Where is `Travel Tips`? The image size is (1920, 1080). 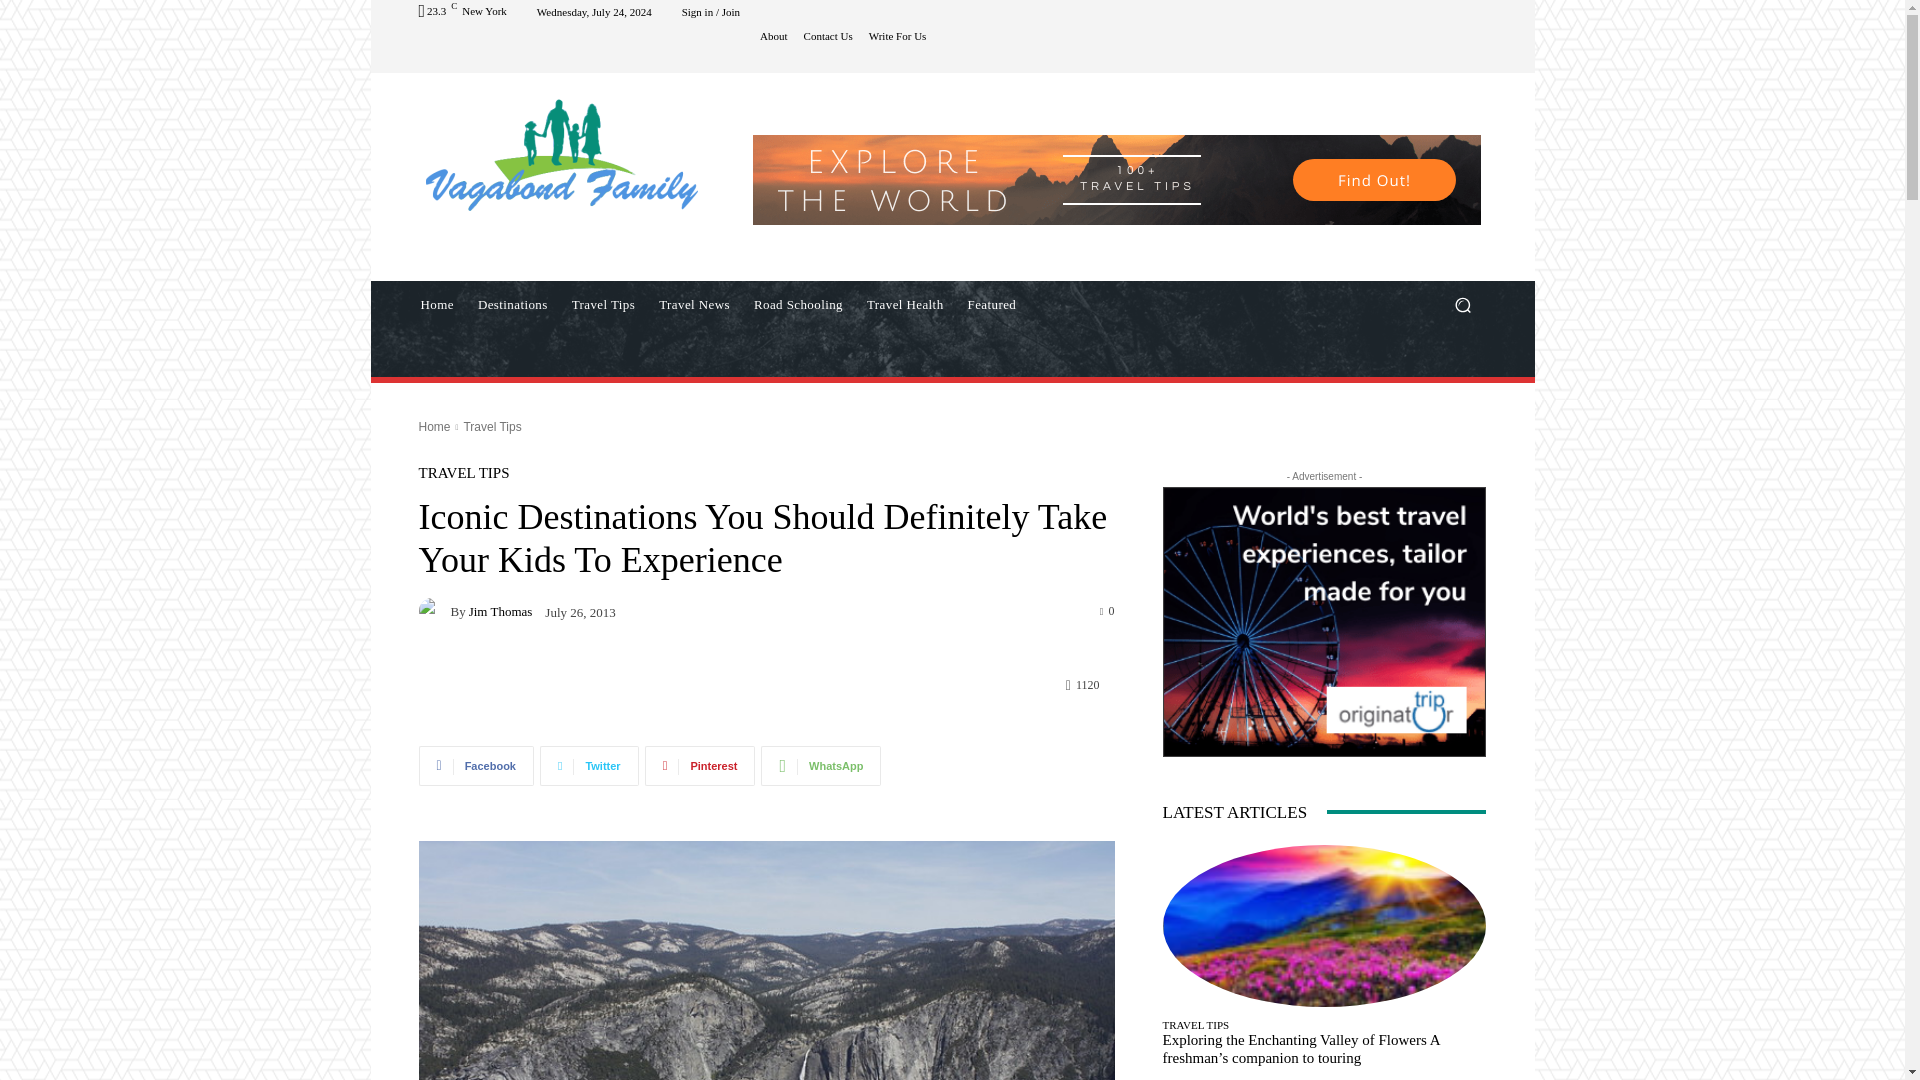 Travel Tips is located at coordinates (491, 427).